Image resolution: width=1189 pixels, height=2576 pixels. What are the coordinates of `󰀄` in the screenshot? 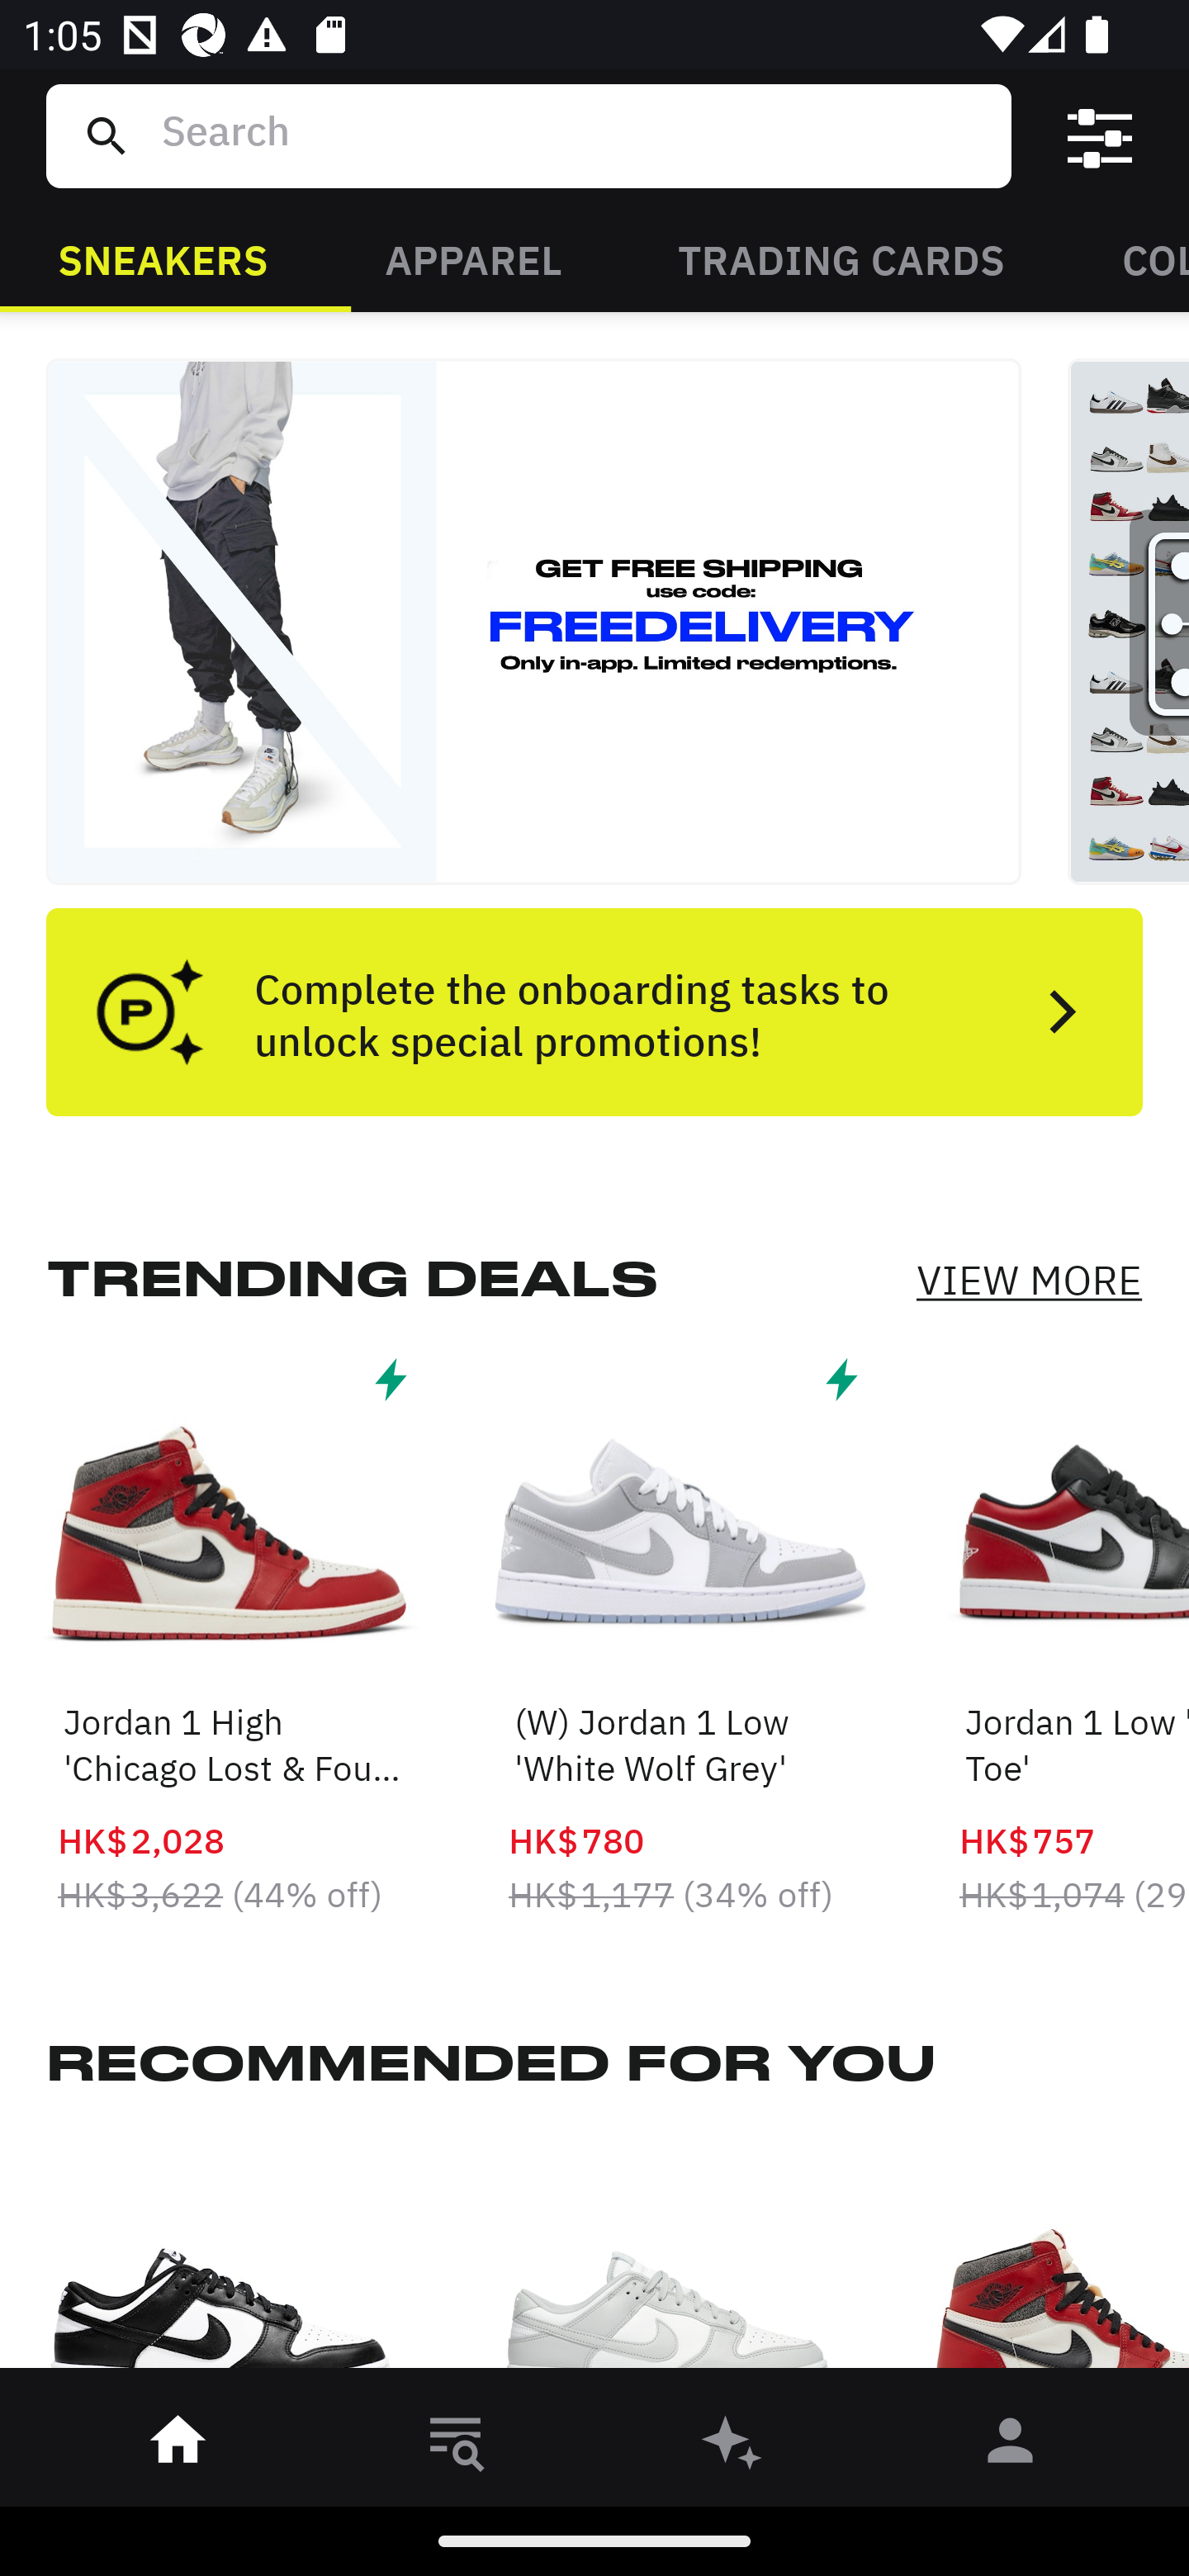 It's located at (1011, 2446).